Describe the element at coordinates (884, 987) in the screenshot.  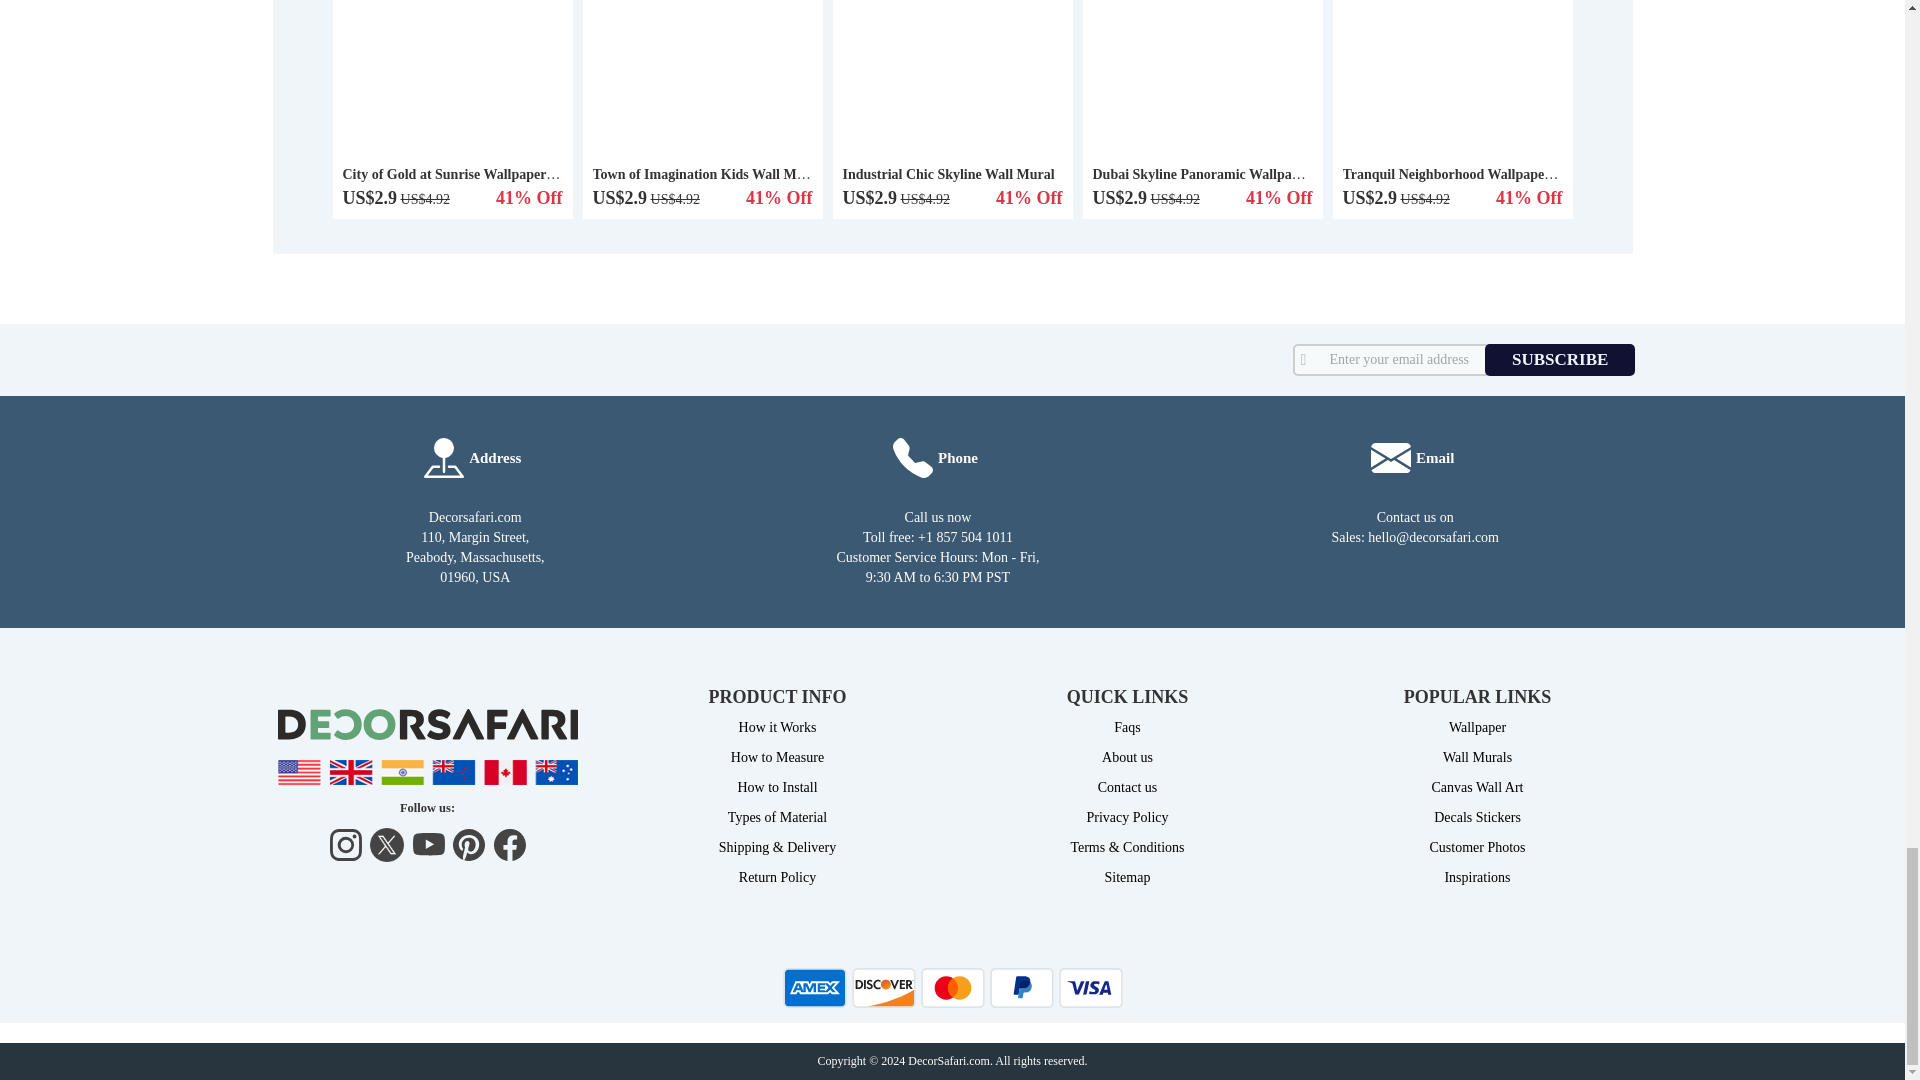
I see `Discover` at that location.